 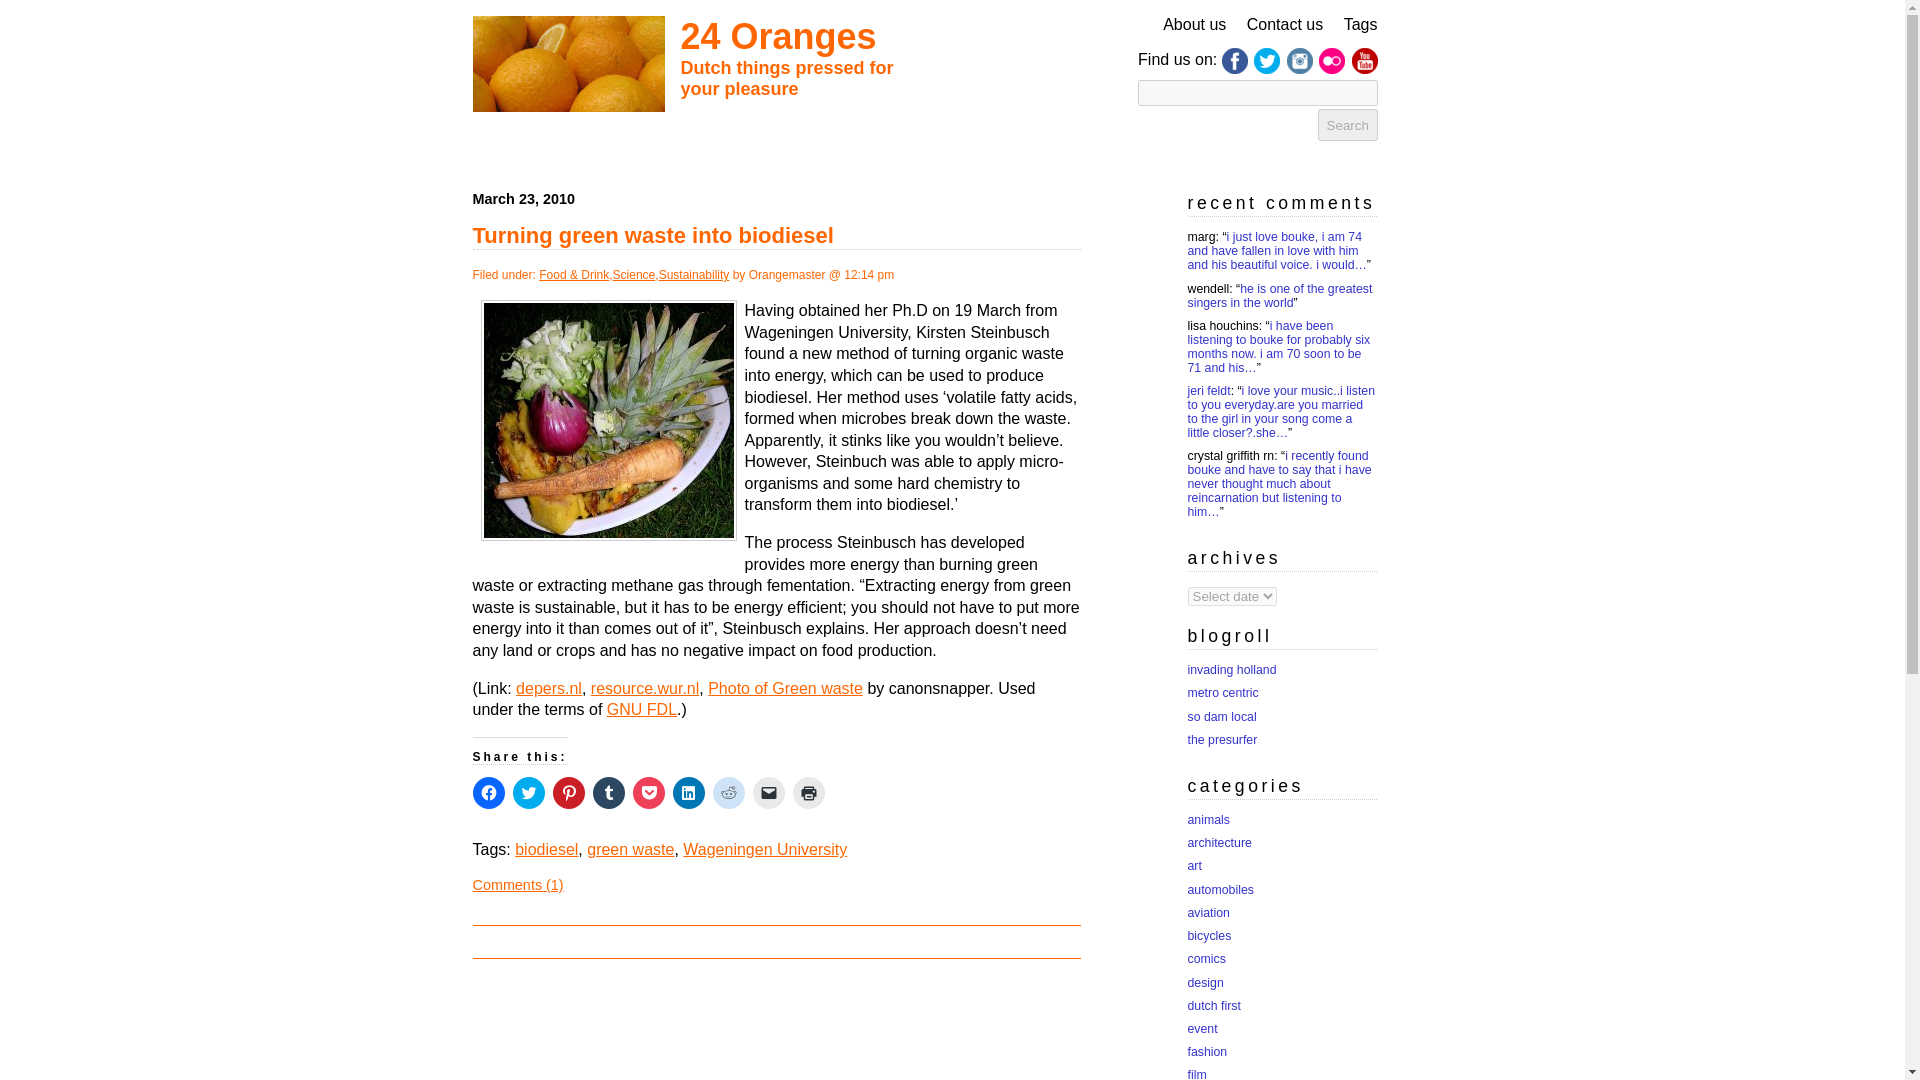 What do you see at coordinates (646, 688) in the screenshot?
I see `resource.wur.nl` at bounding box center [646, 688].